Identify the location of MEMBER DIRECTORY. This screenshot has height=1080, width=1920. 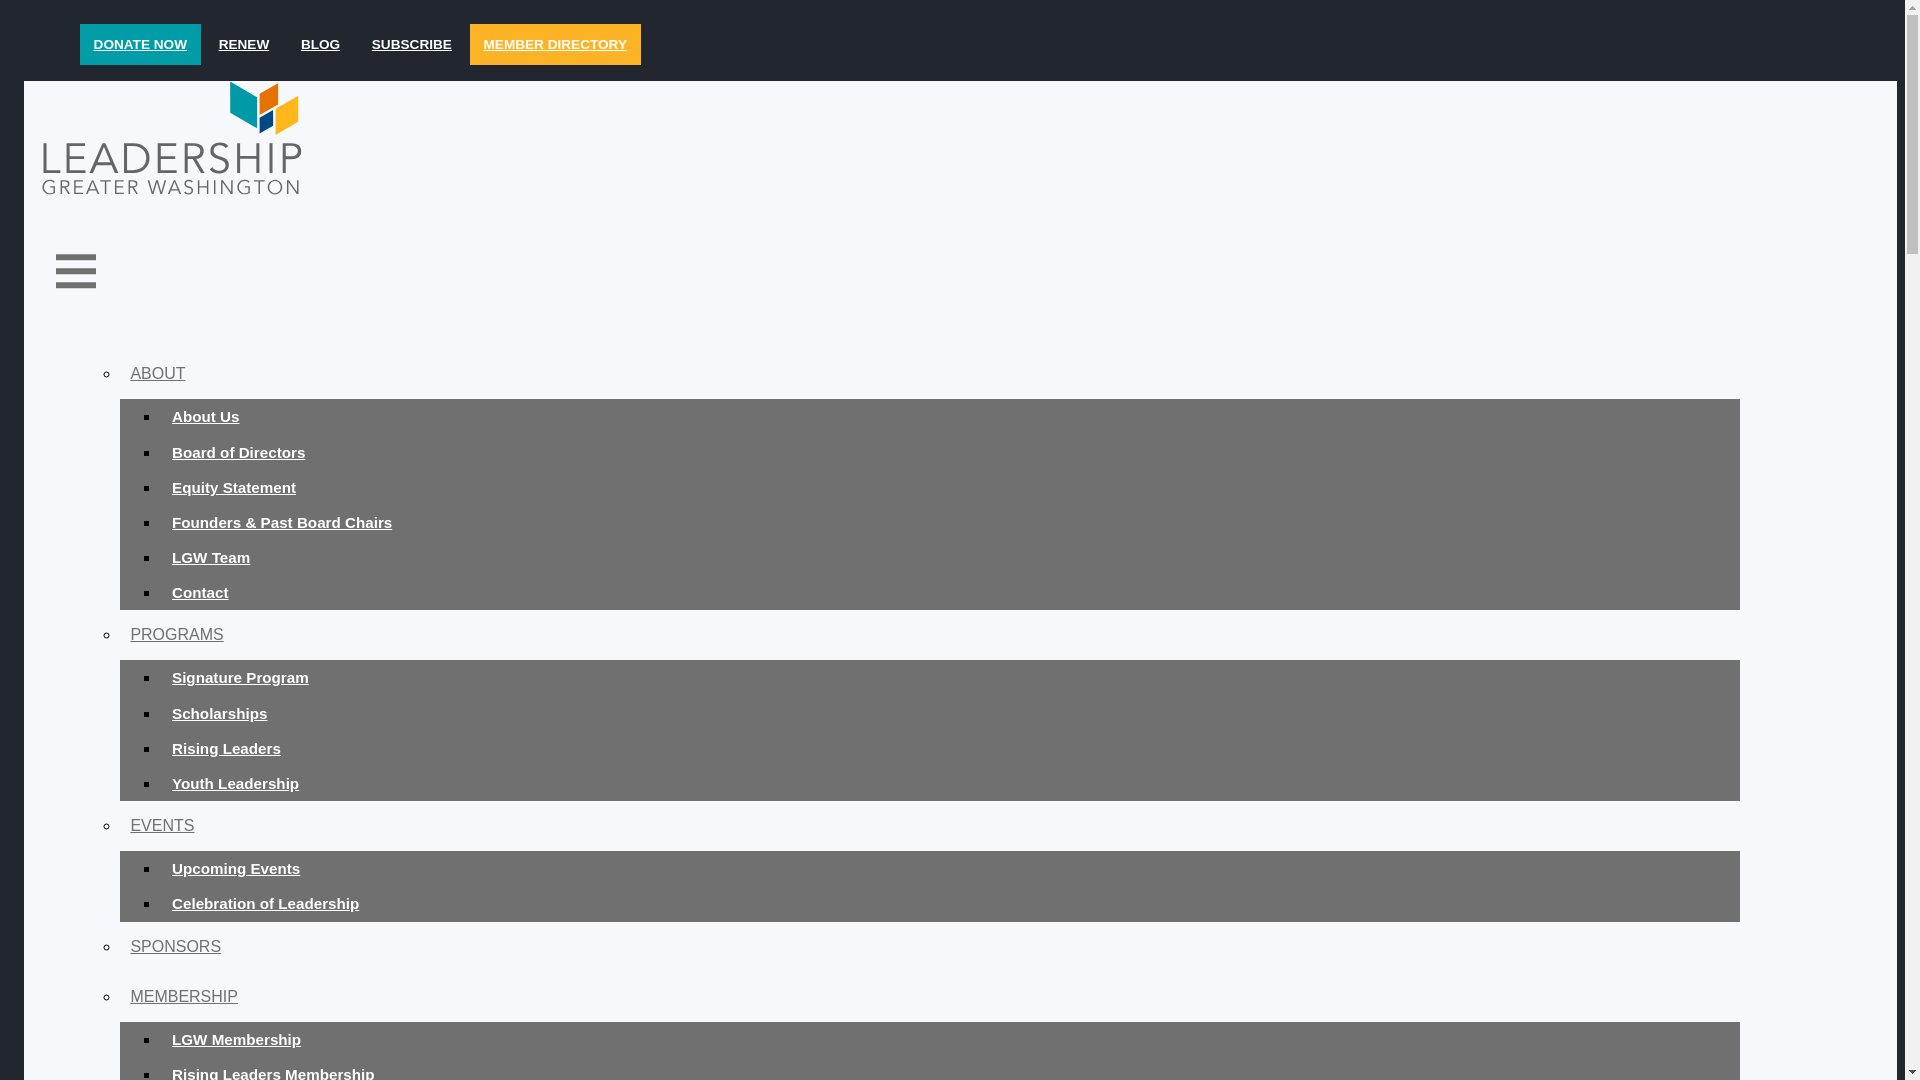
(556, 44).